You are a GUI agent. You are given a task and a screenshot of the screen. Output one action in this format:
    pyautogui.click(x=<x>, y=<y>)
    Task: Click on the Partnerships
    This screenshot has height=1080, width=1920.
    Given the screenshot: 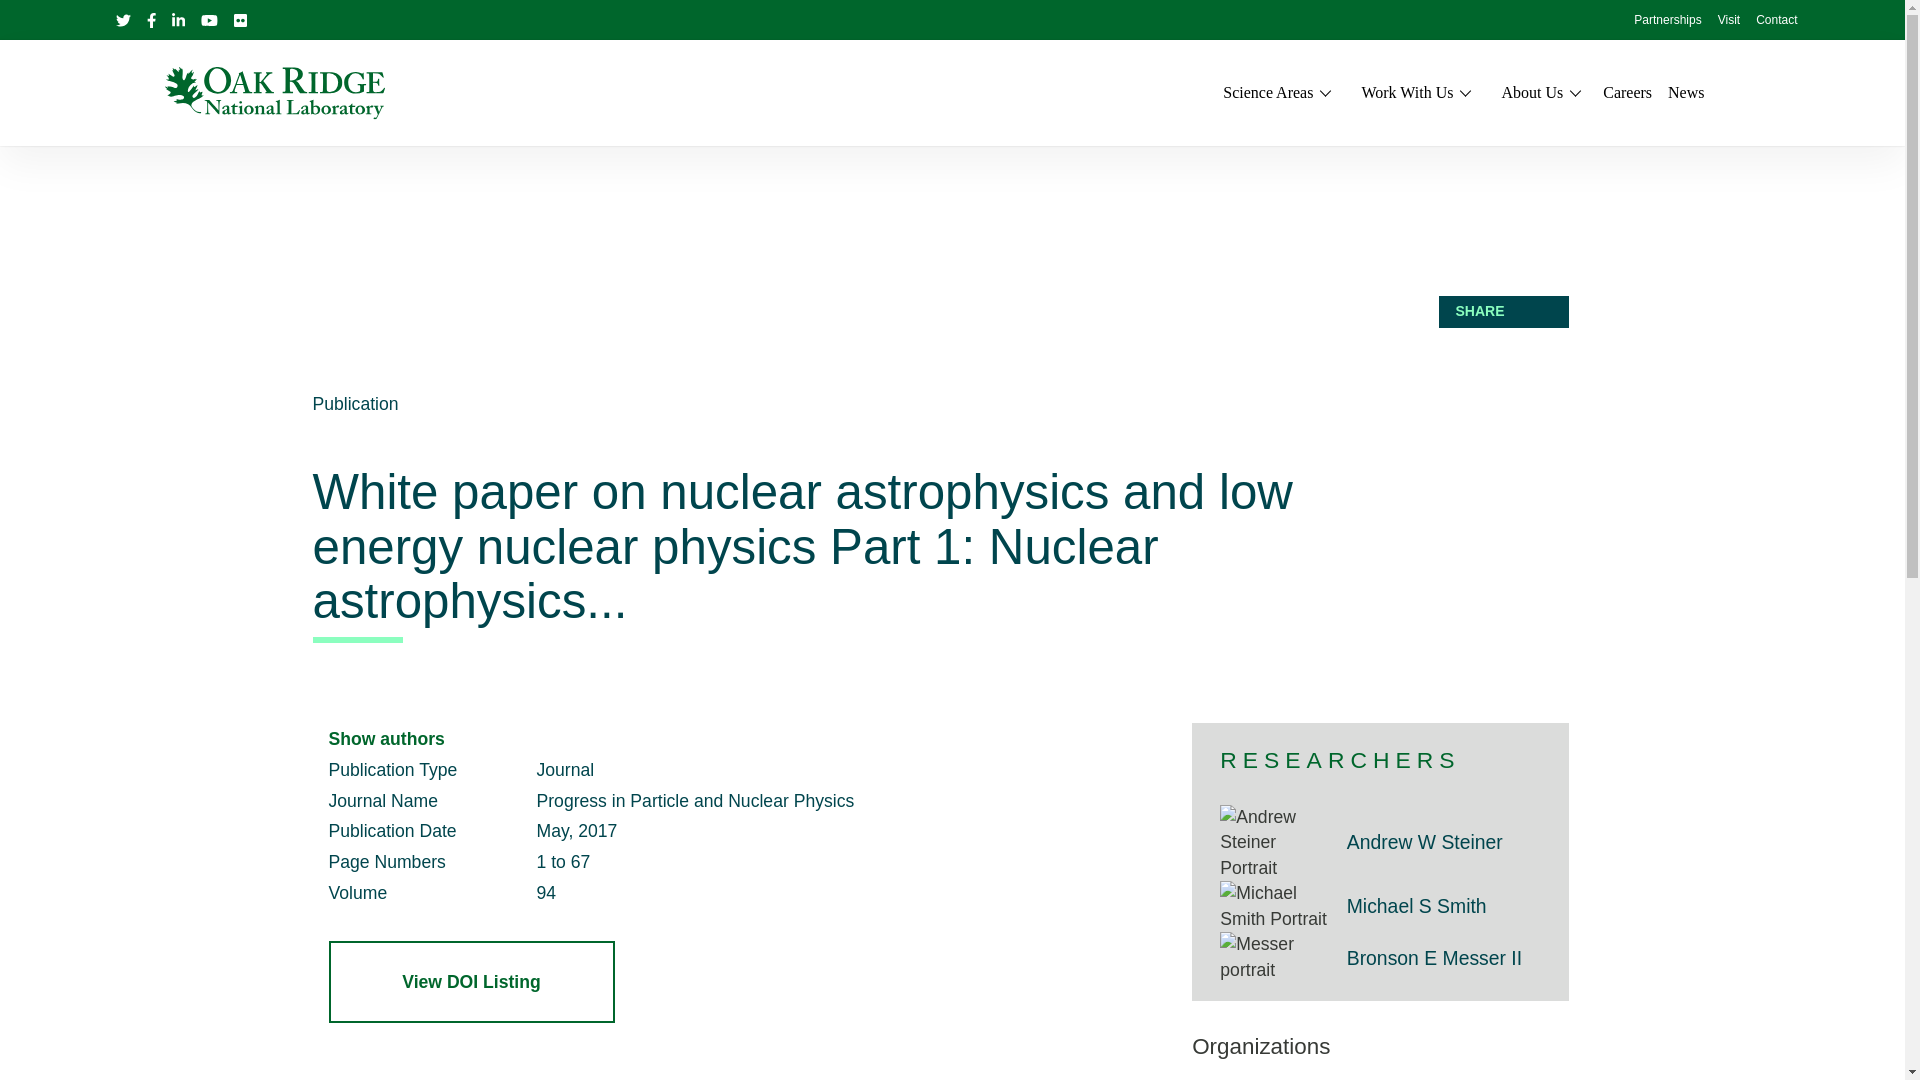 What is the action you would take?
    pyautogui.click(x=1667, y=21)
    